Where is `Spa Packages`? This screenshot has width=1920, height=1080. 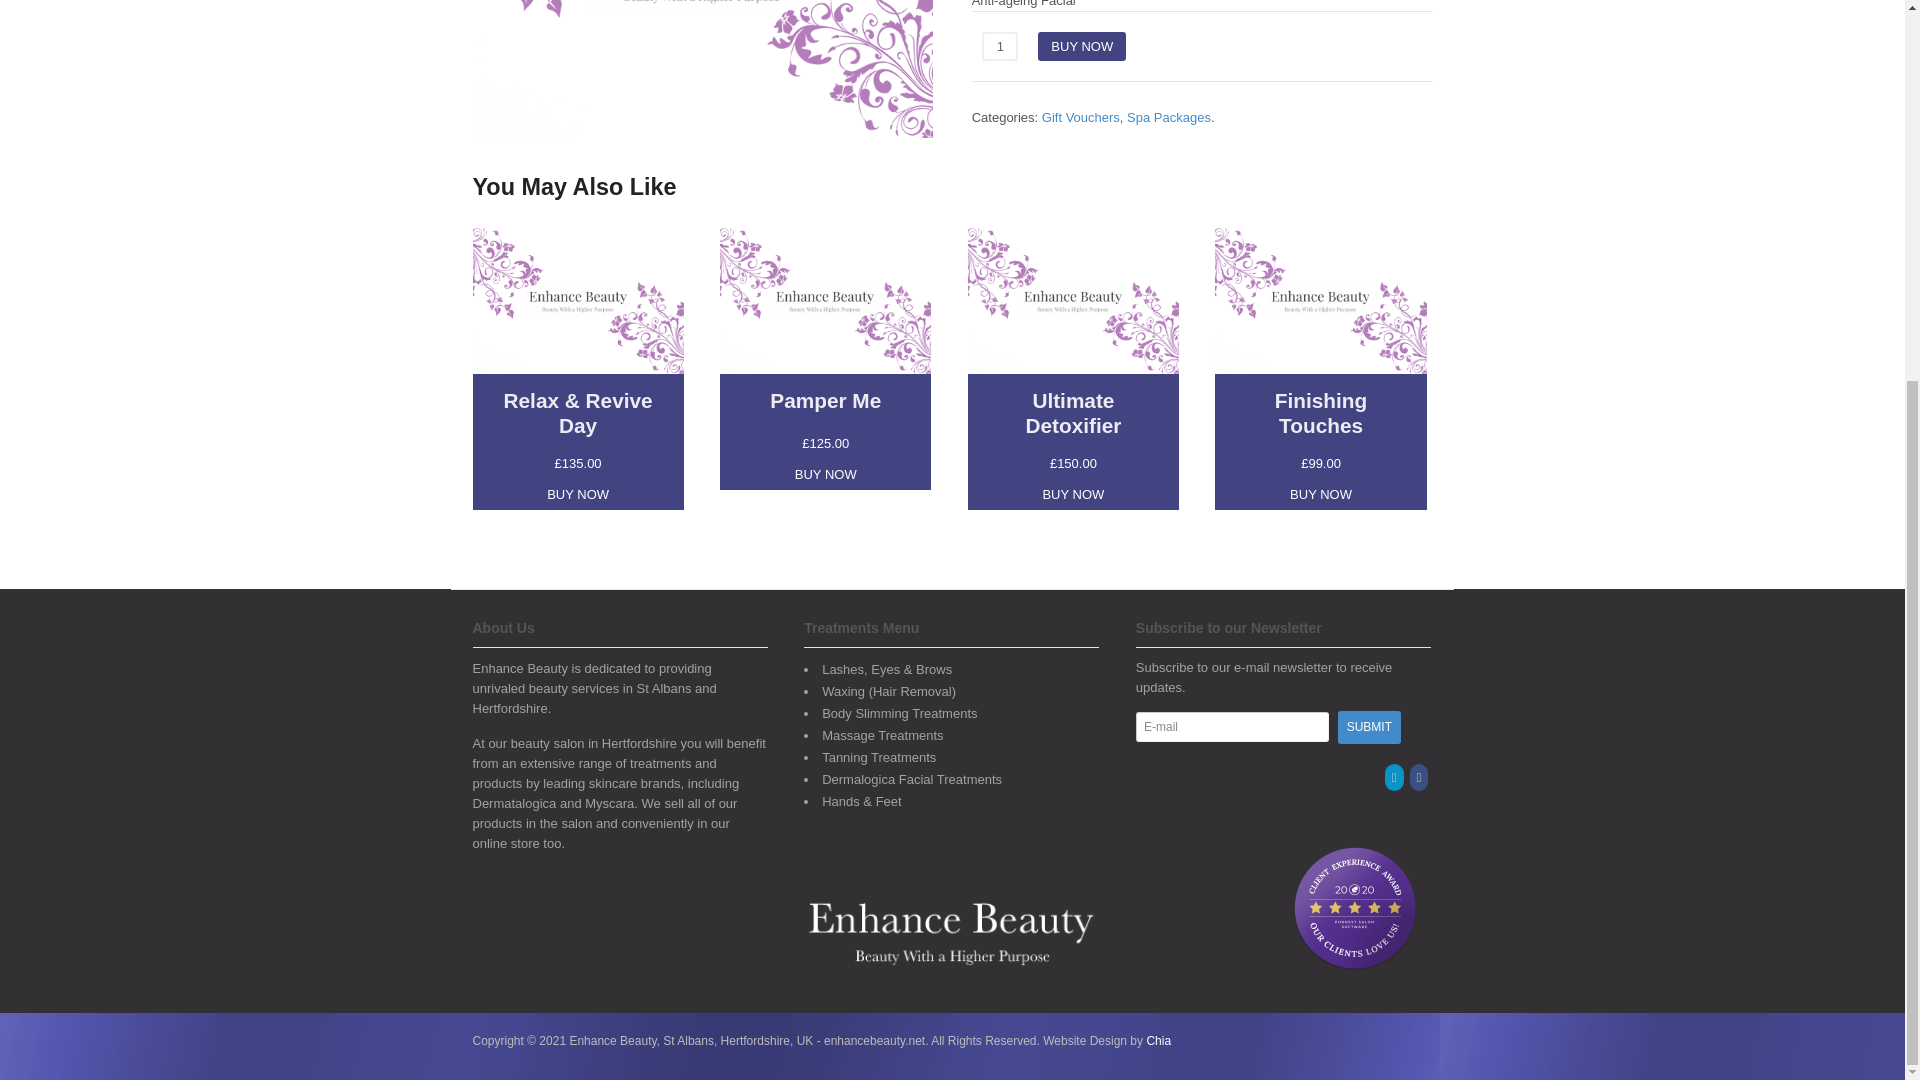 Spa Packages is located at coordinates (1169, 118).